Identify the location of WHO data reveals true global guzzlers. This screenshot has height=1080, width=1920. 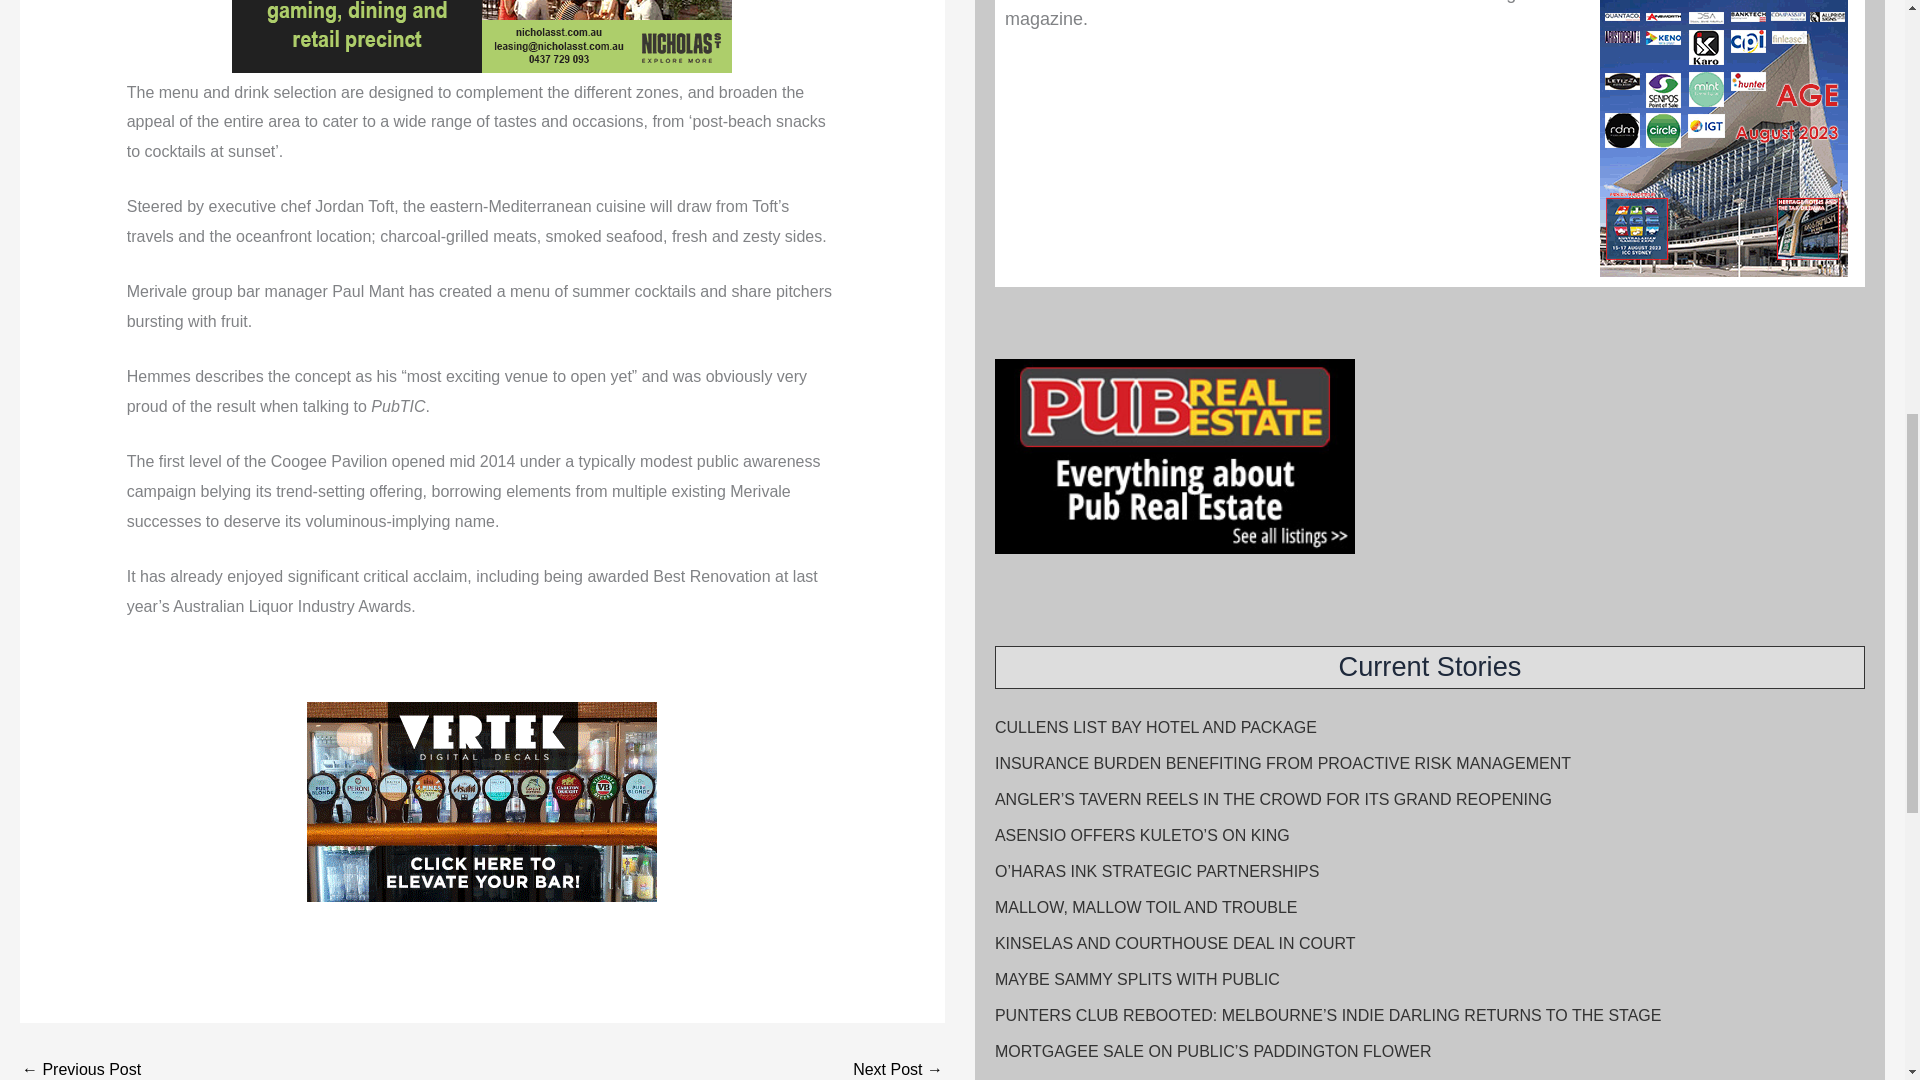
(80, 1069).